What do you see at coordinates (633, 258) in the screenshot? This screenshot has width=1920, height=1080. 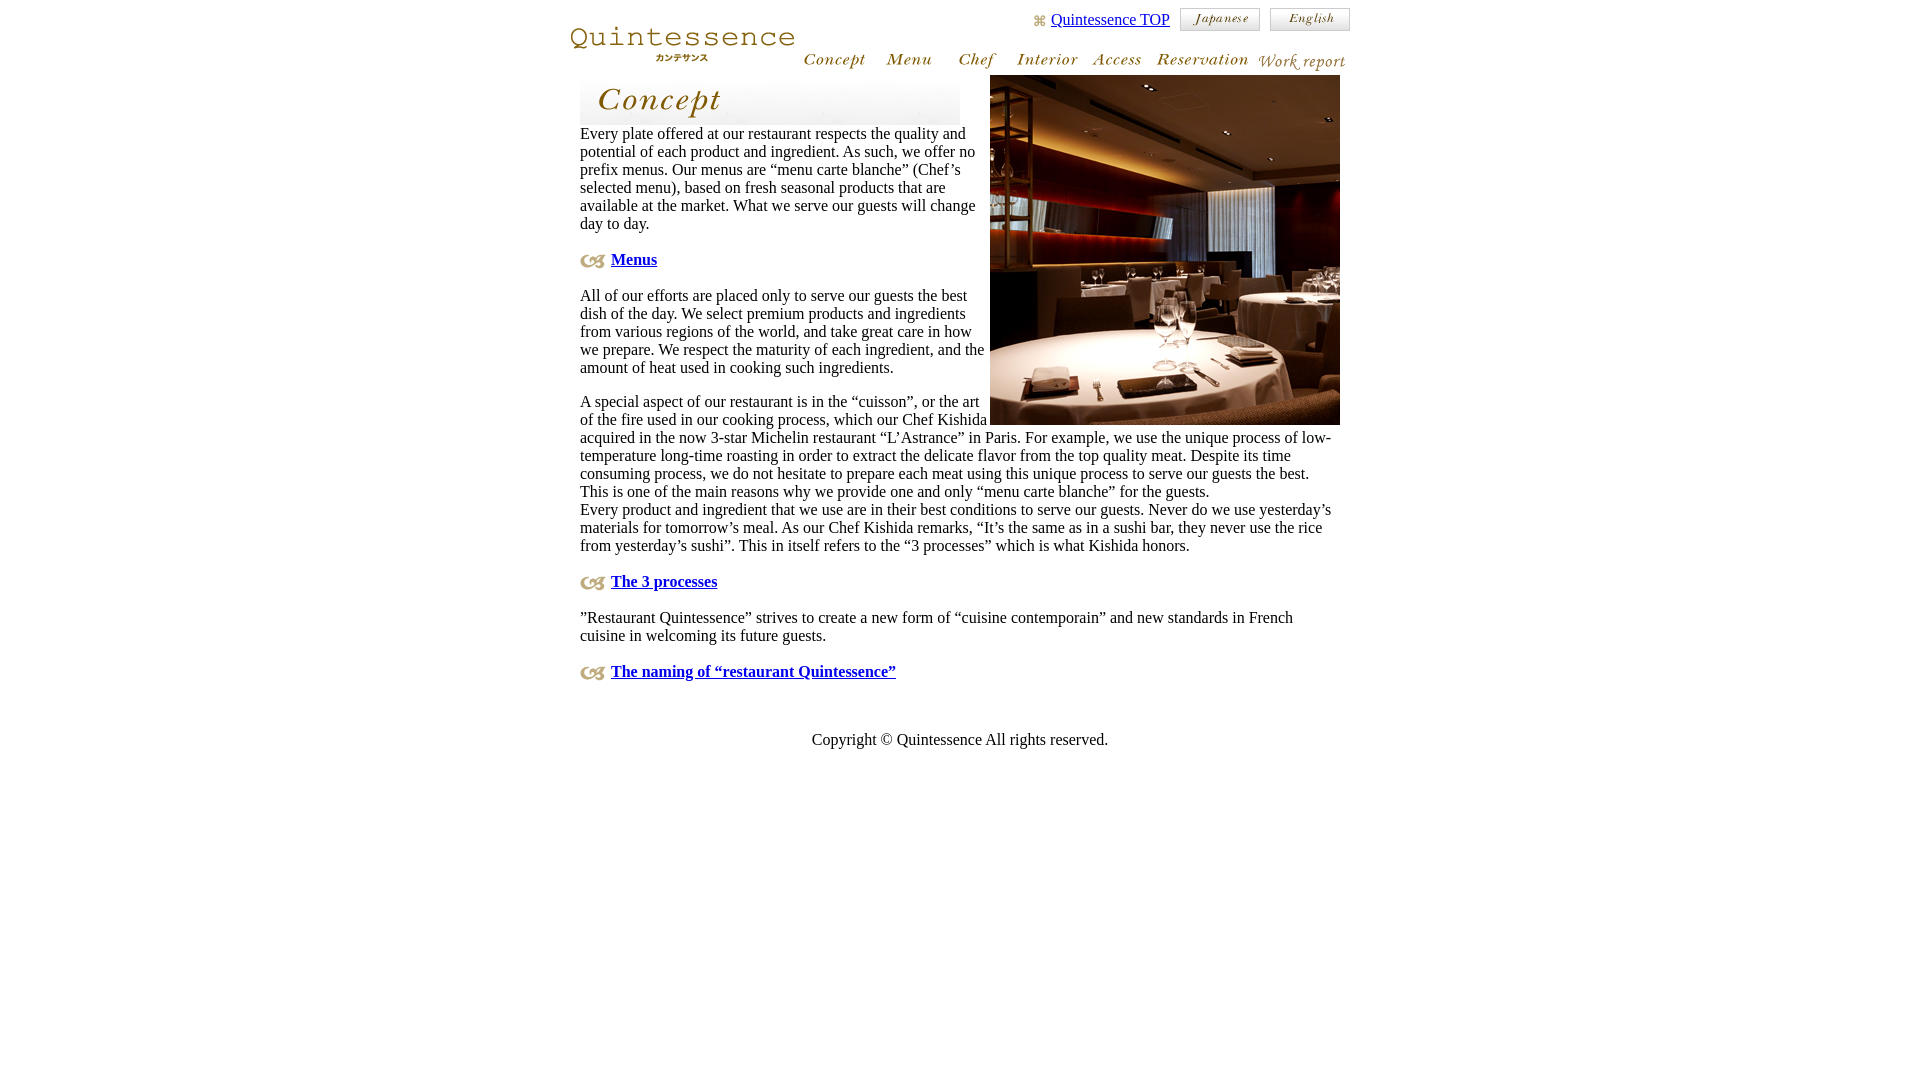 I see `Menus` at bounding box center [633, 258].